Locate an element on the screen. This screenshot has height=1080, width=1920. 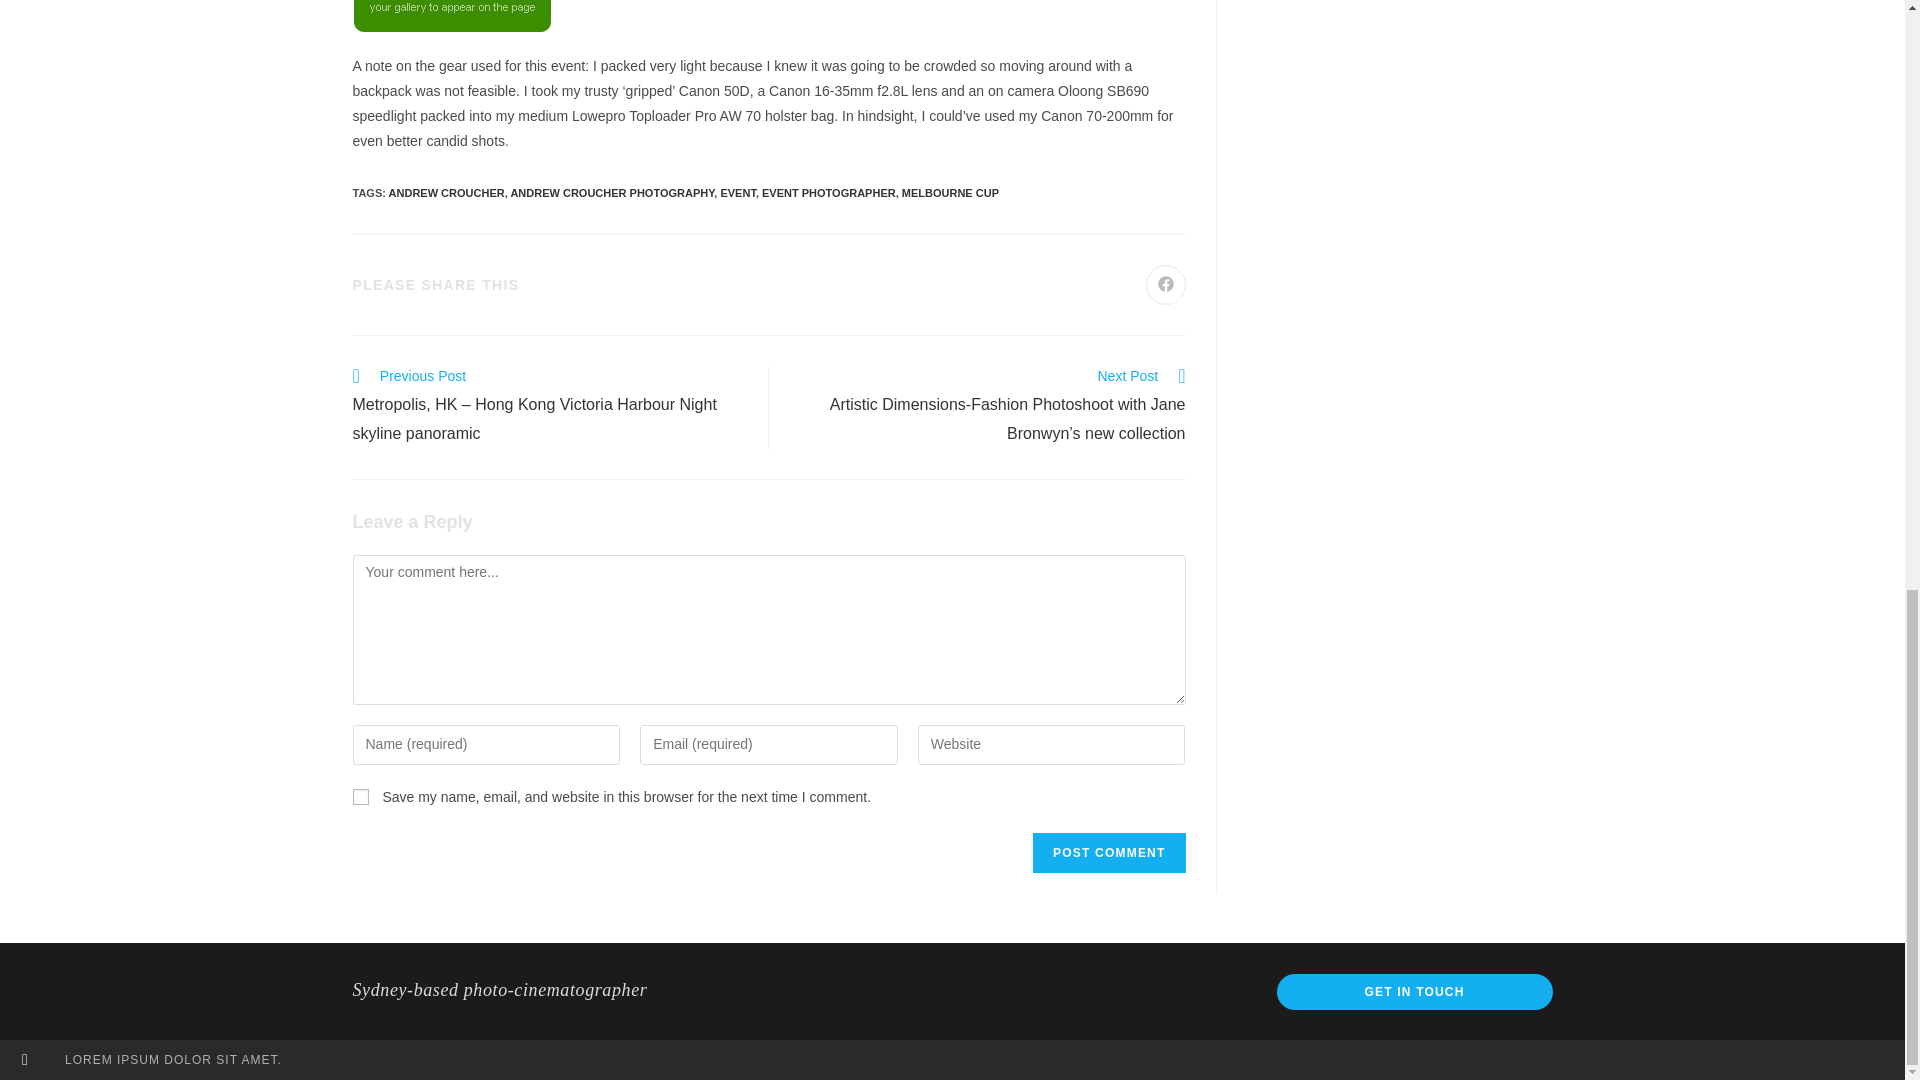
ANDREW CROUCHER is located at coordinates (446, 192).